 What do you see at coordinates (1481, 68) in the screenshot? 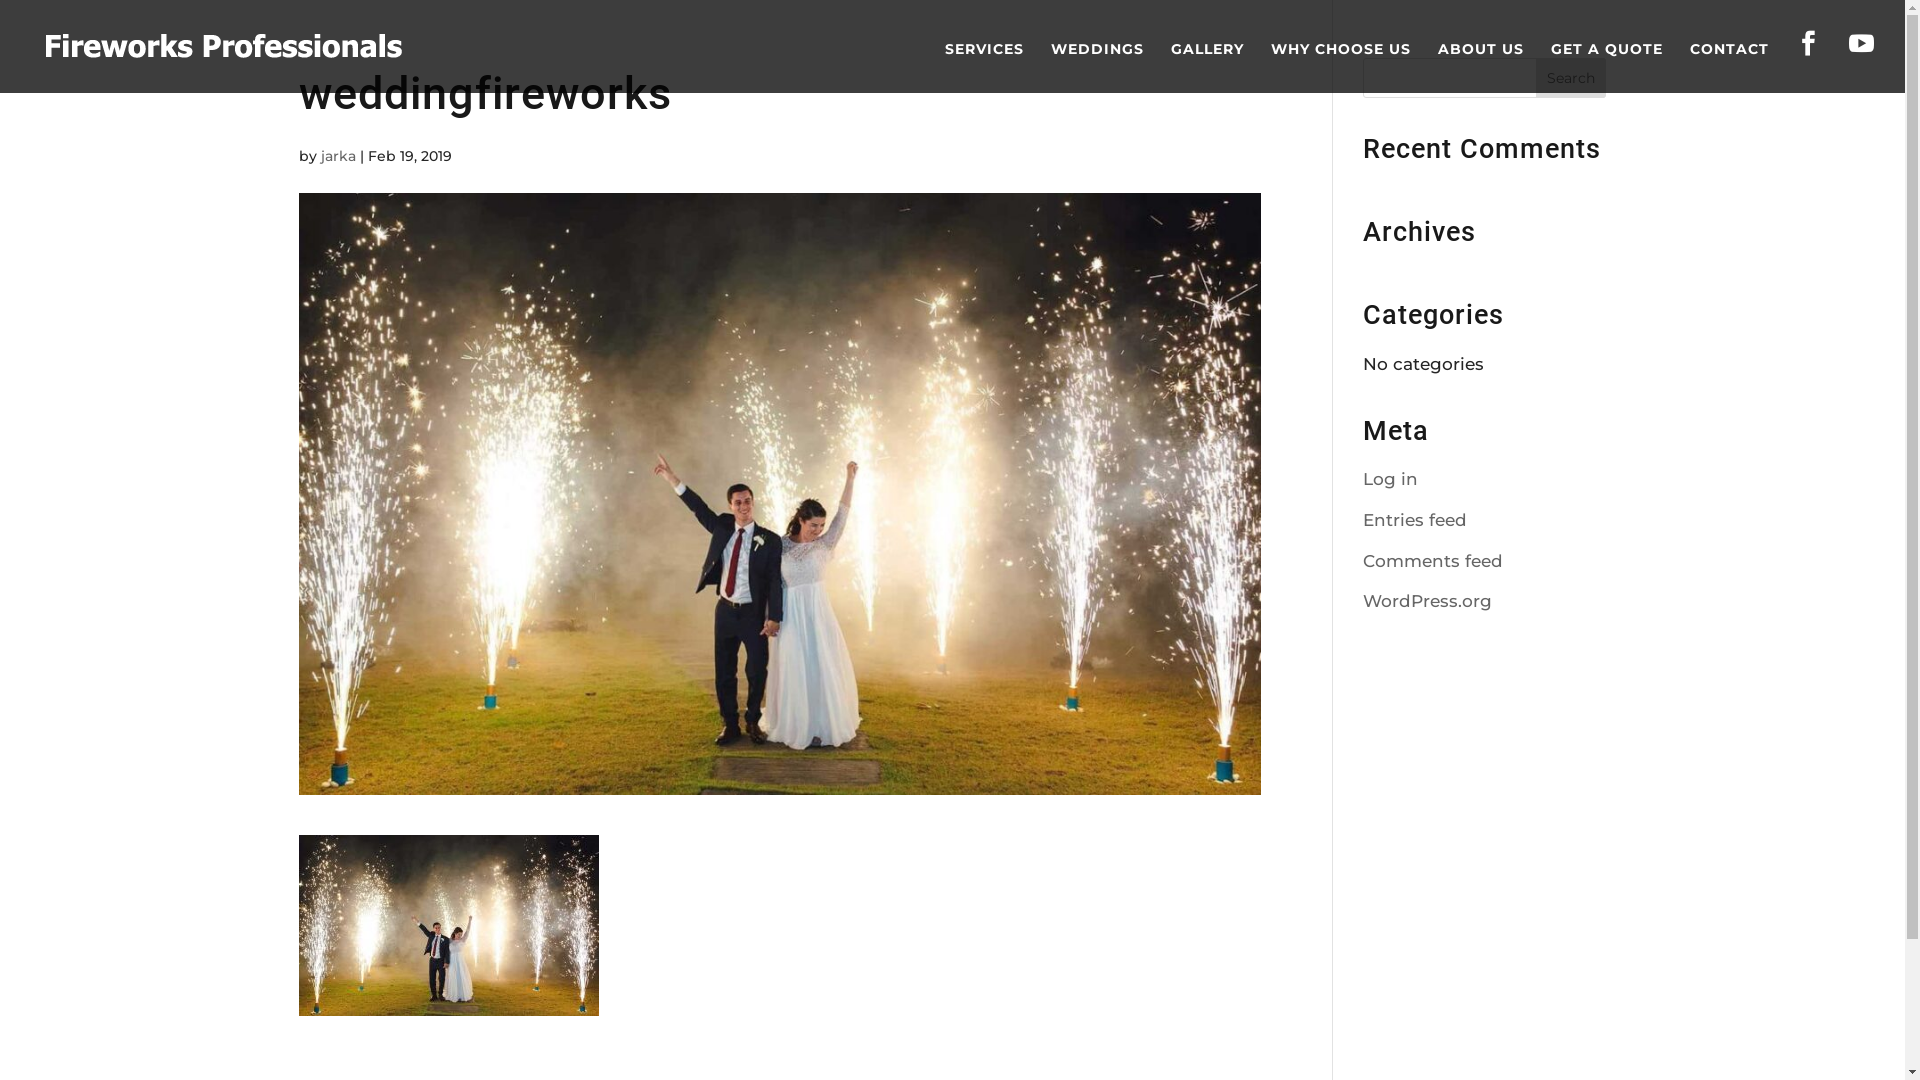
I see `ABOUT US` at bounding box center [1481, 68].